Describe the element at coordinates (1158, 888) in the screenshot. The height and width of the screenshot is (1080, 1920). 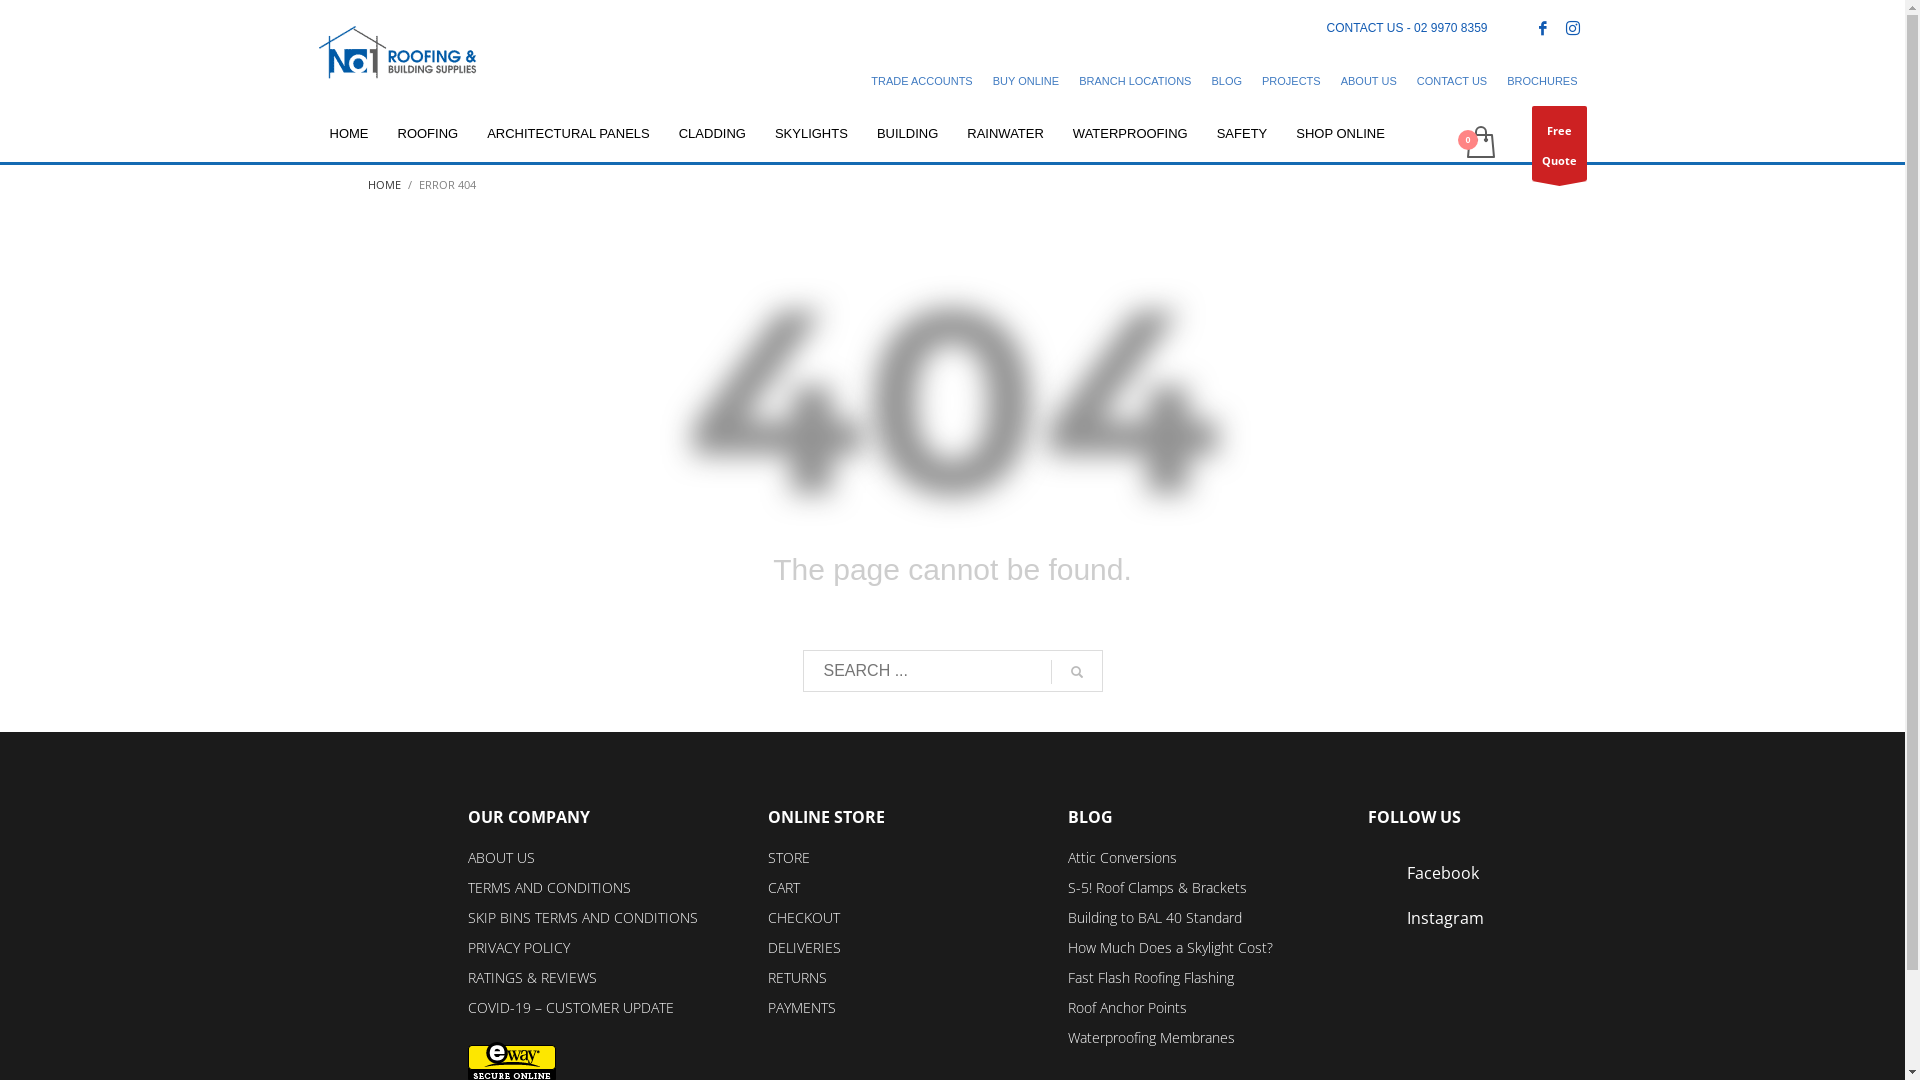
I see `S-5! Roof Clamps & Brackets` at that location.